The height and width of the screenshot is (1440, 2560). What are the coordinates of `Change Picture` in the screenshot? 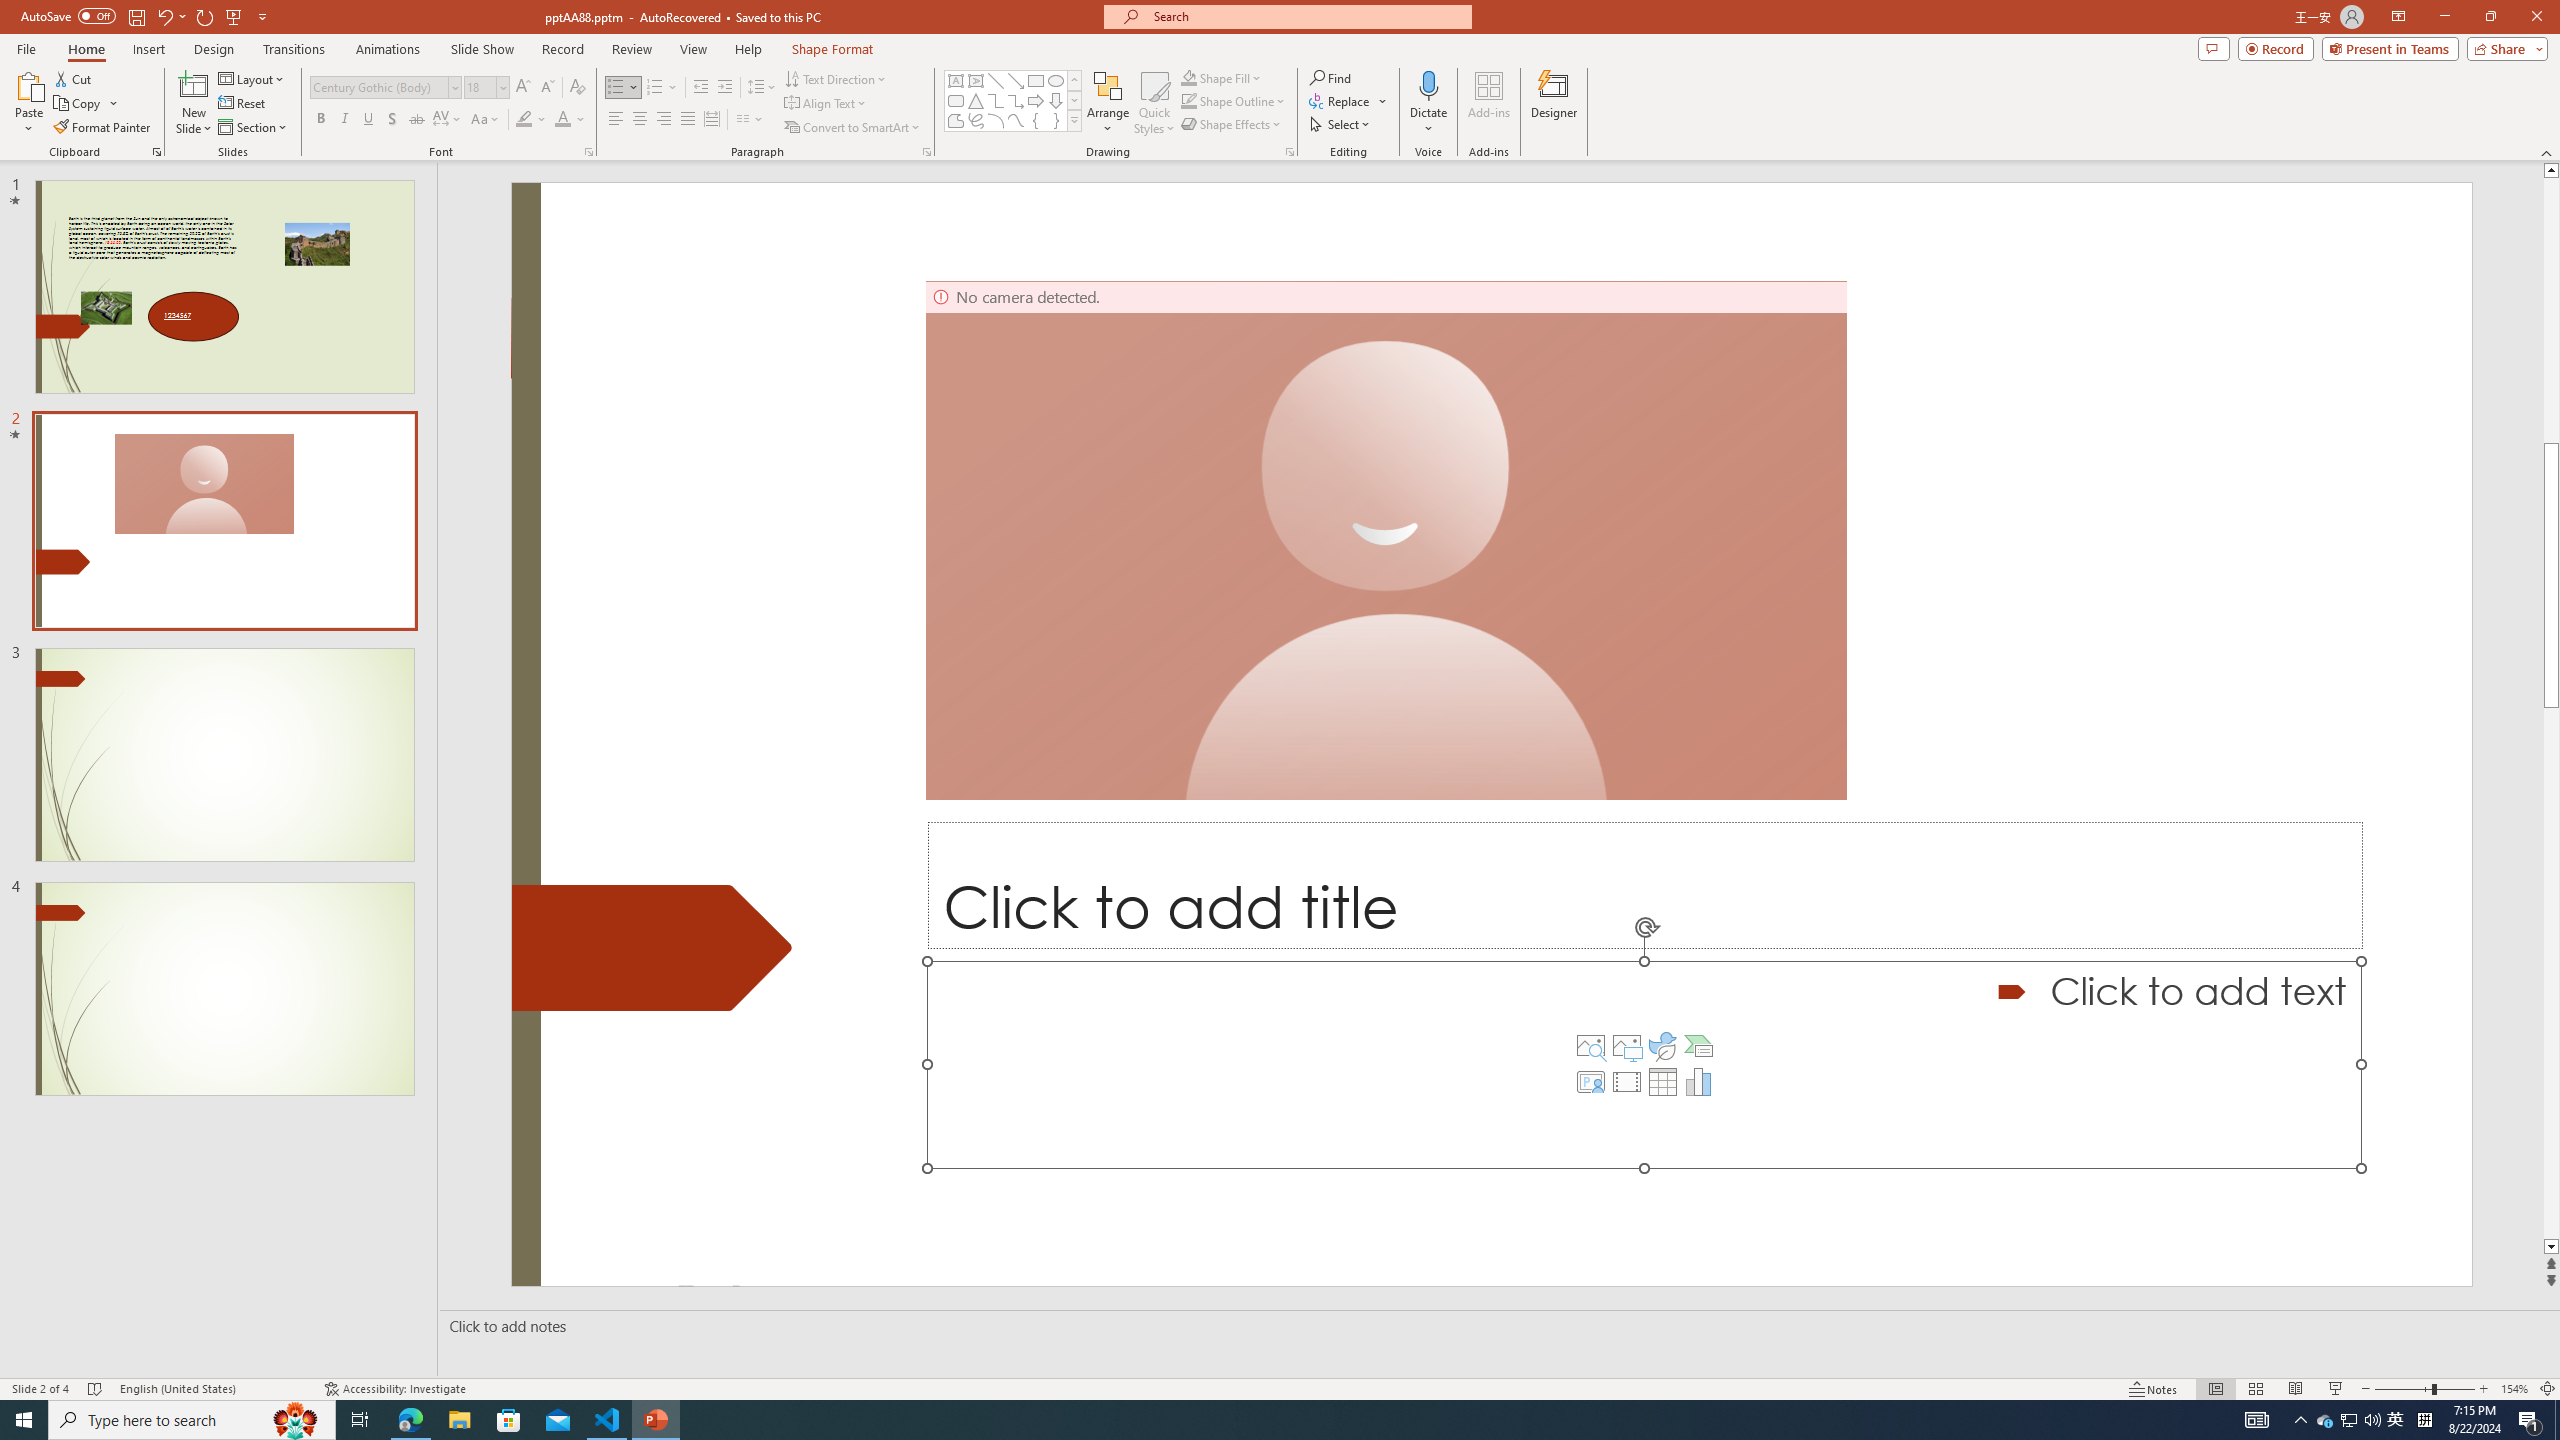 It's located at (380, 104).